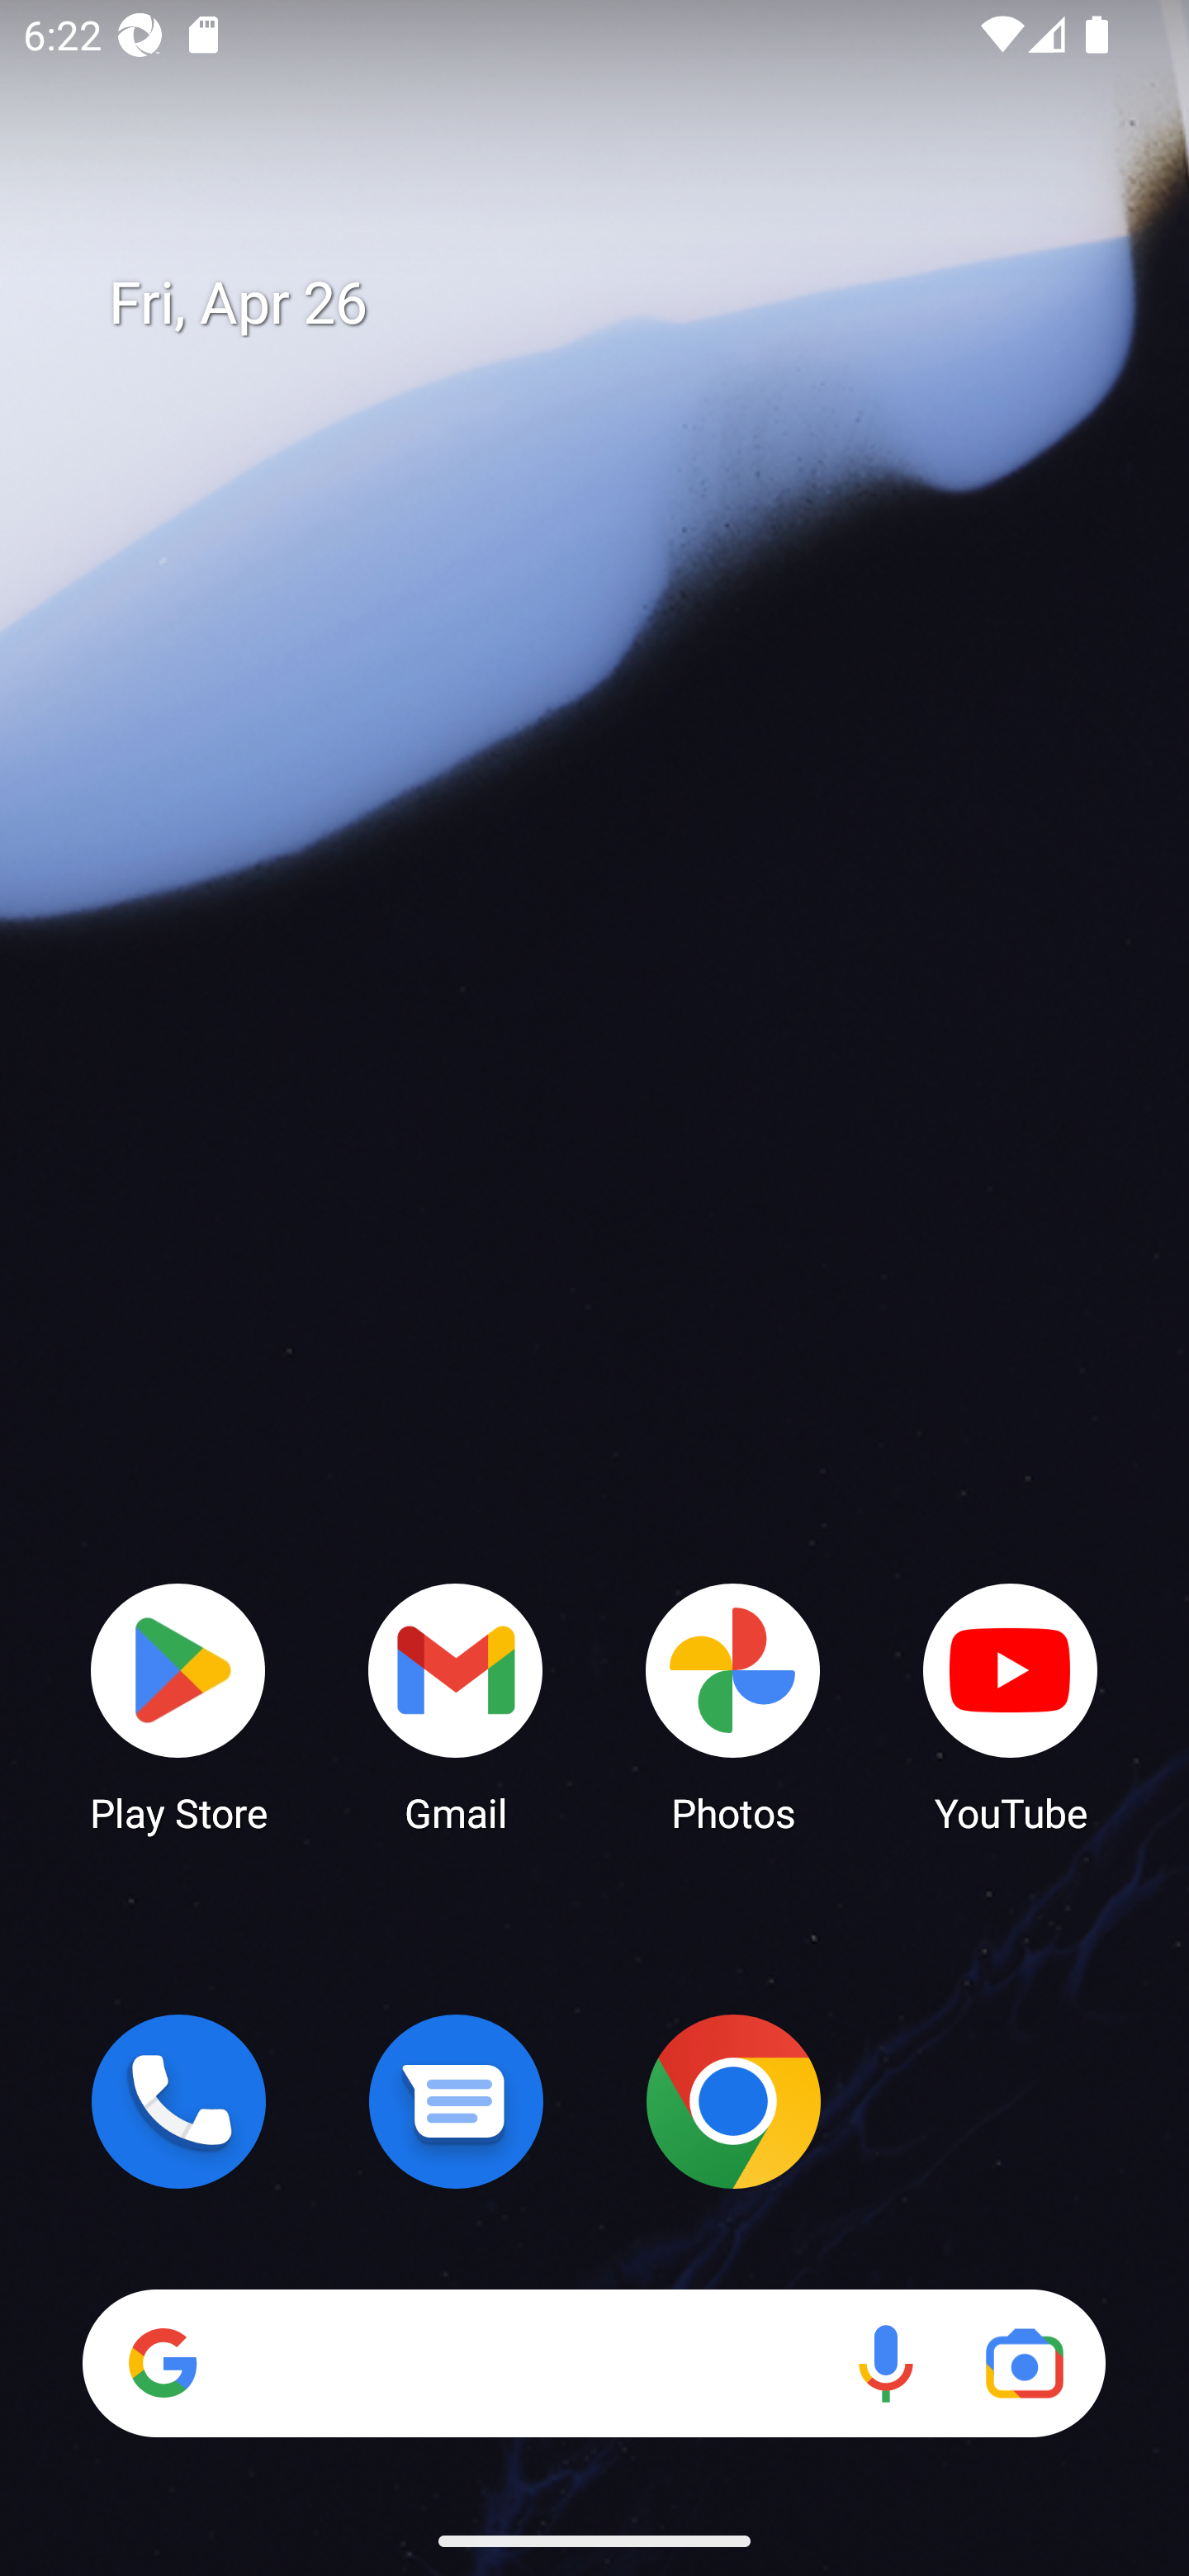  I want to click on Chrome, so click(733, 2101).